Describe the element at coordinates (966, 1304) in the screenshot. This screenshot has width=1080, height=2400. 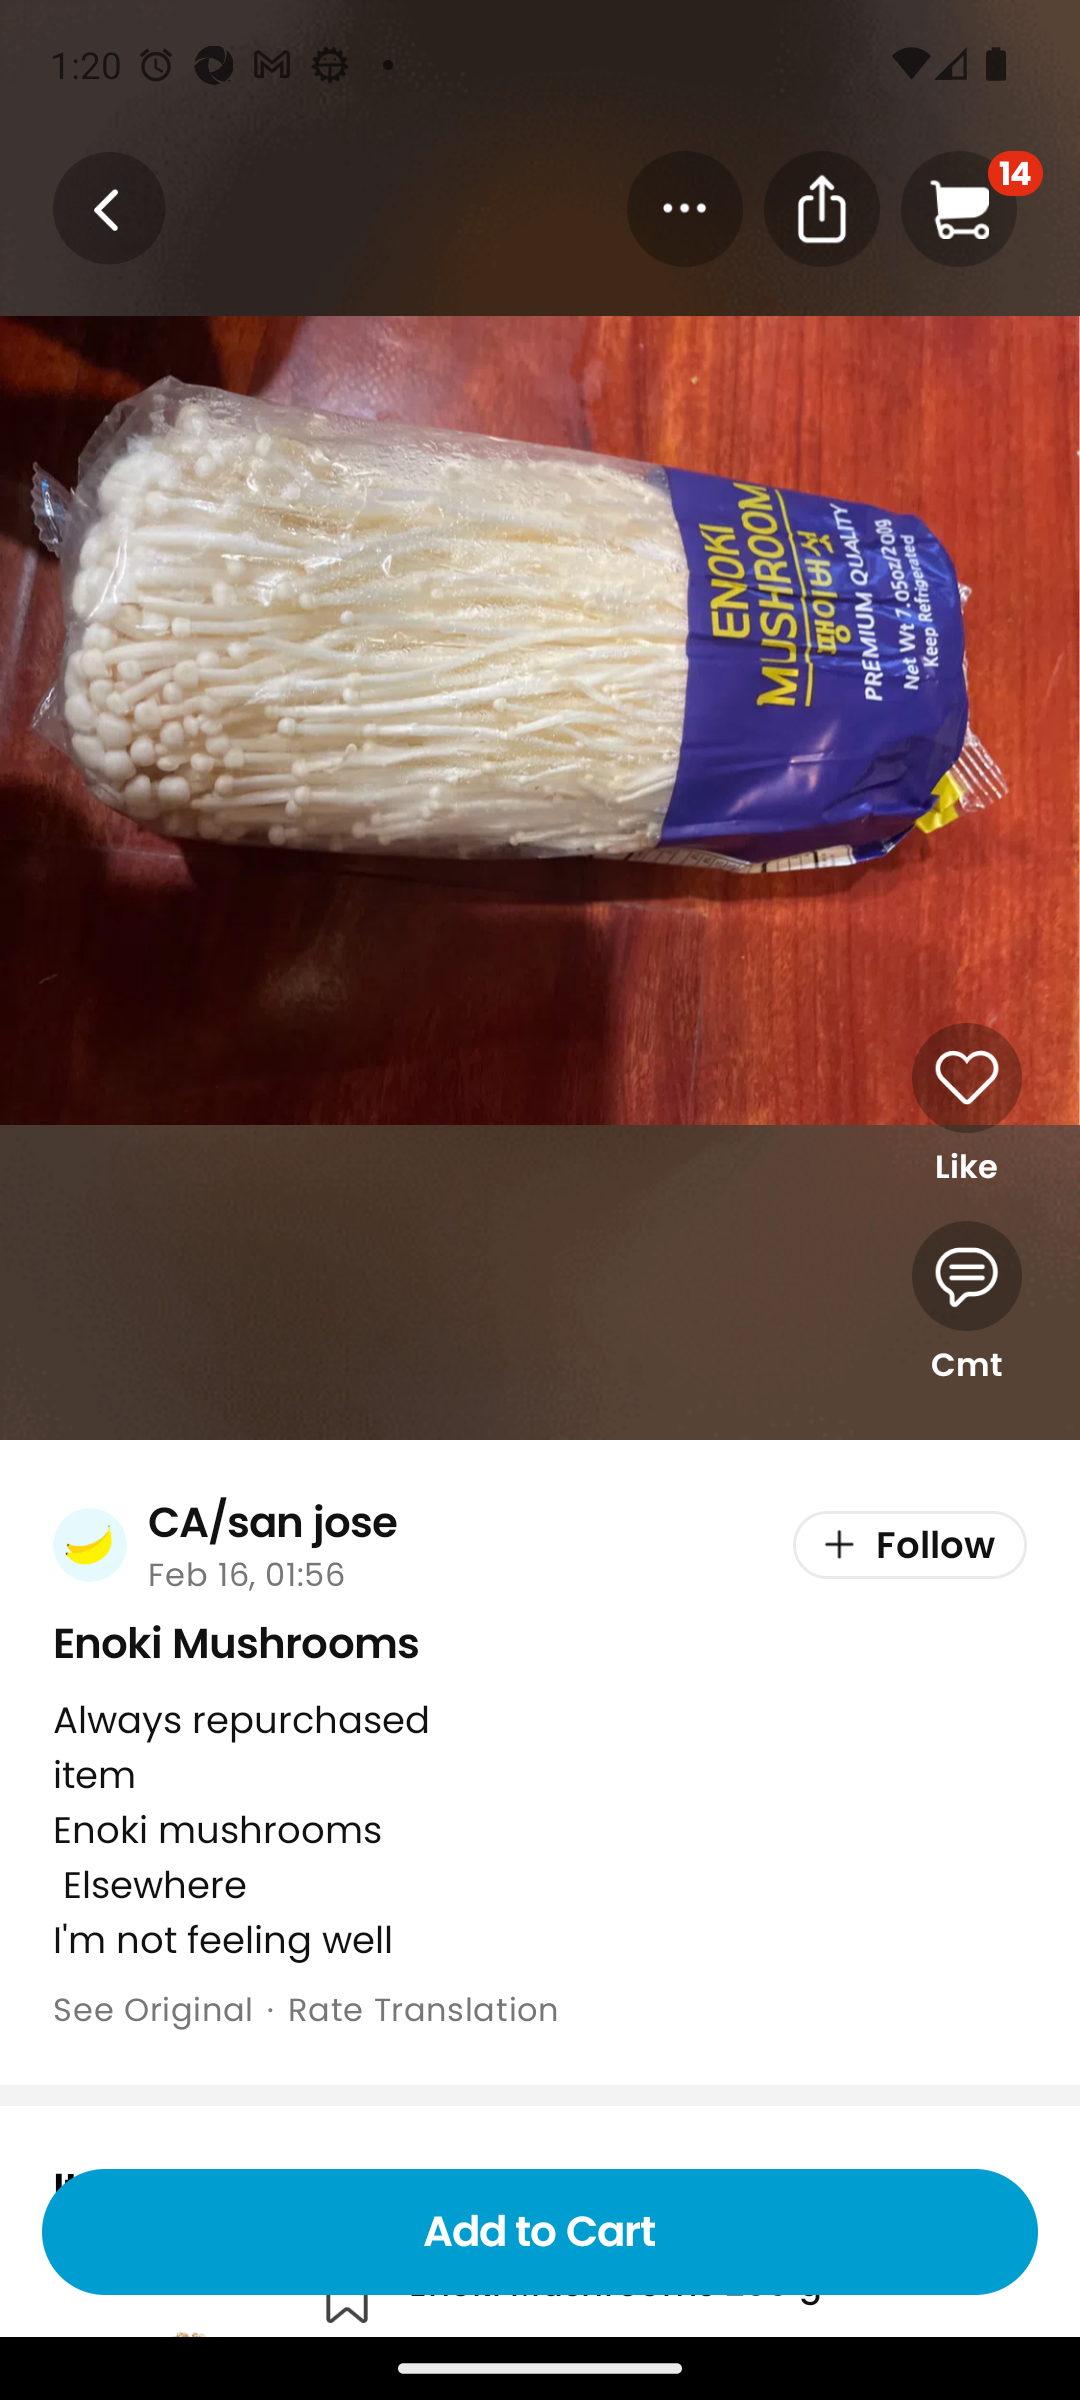
I see `Cmt` at that location.